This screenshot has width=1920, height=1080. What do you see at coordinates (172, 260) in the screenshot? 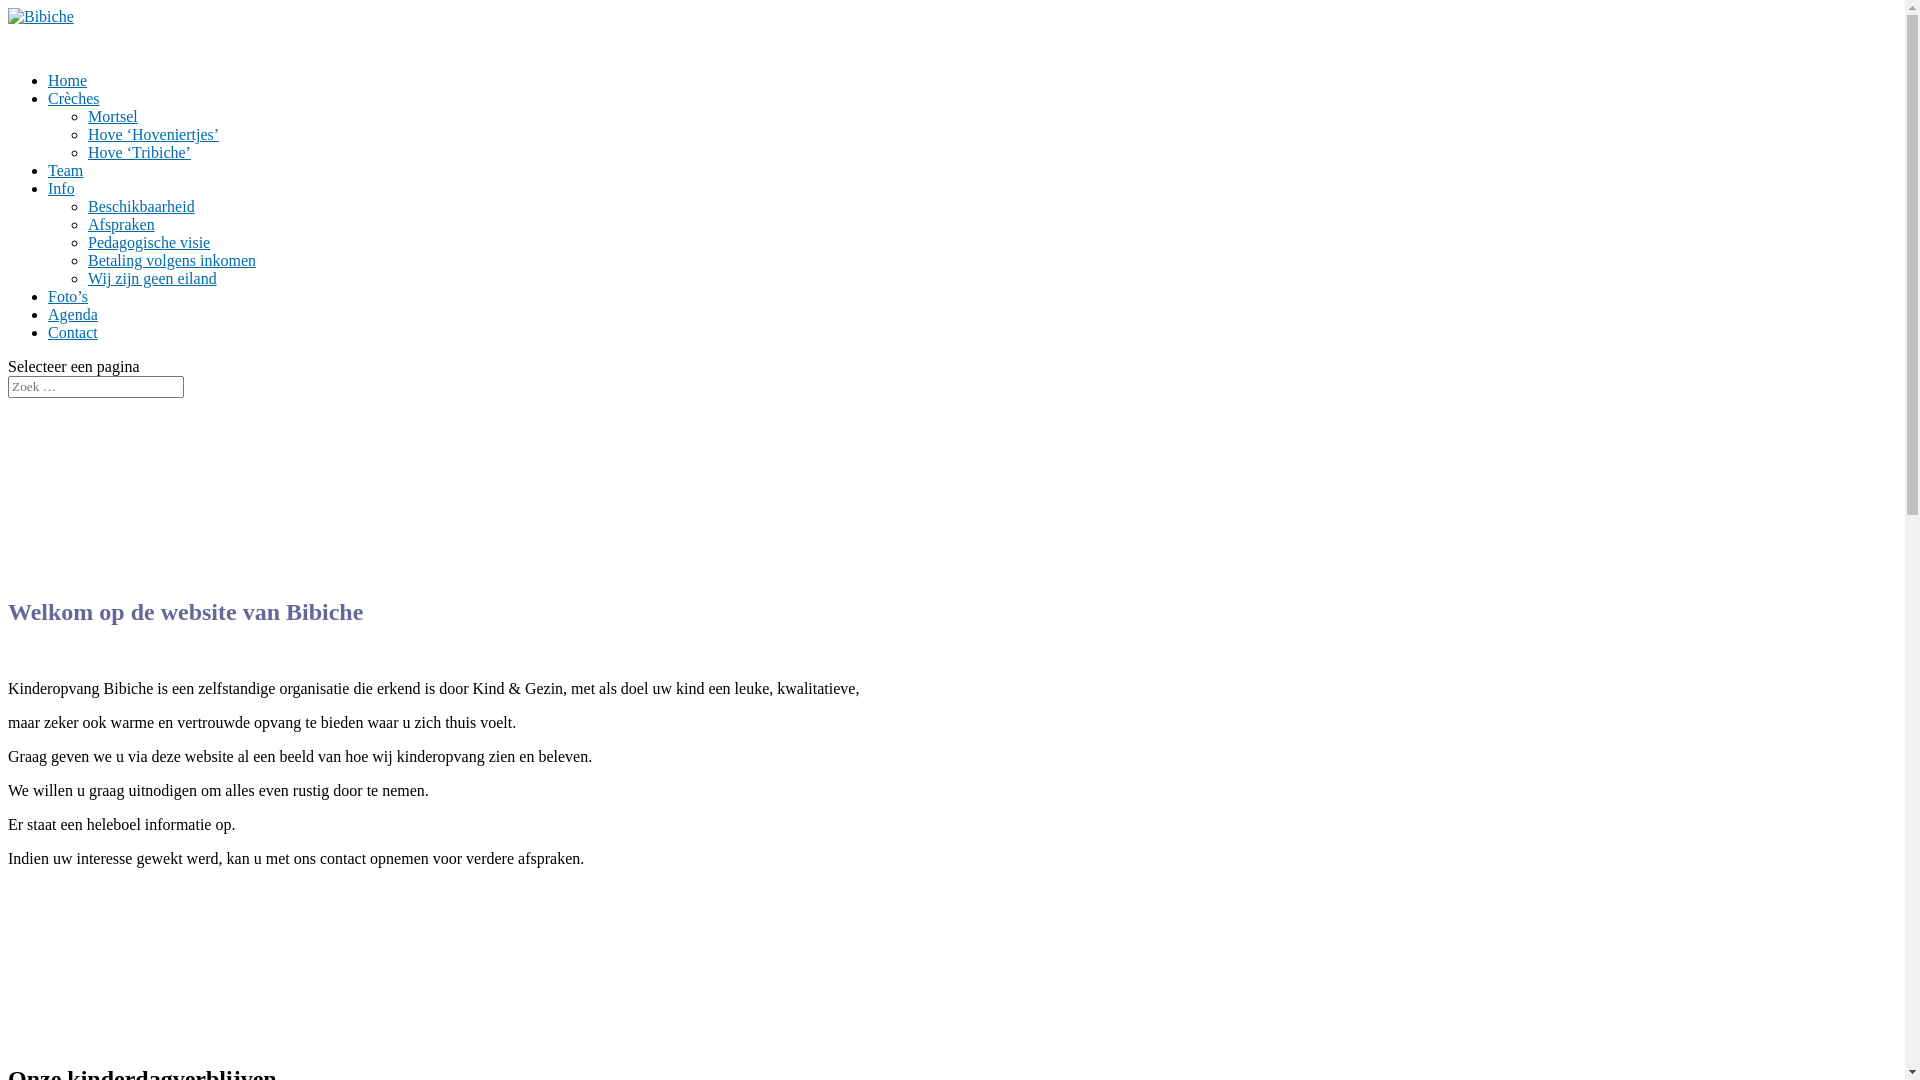
I see `Betaling volgens inkomen` at bounding box center [172, 260].